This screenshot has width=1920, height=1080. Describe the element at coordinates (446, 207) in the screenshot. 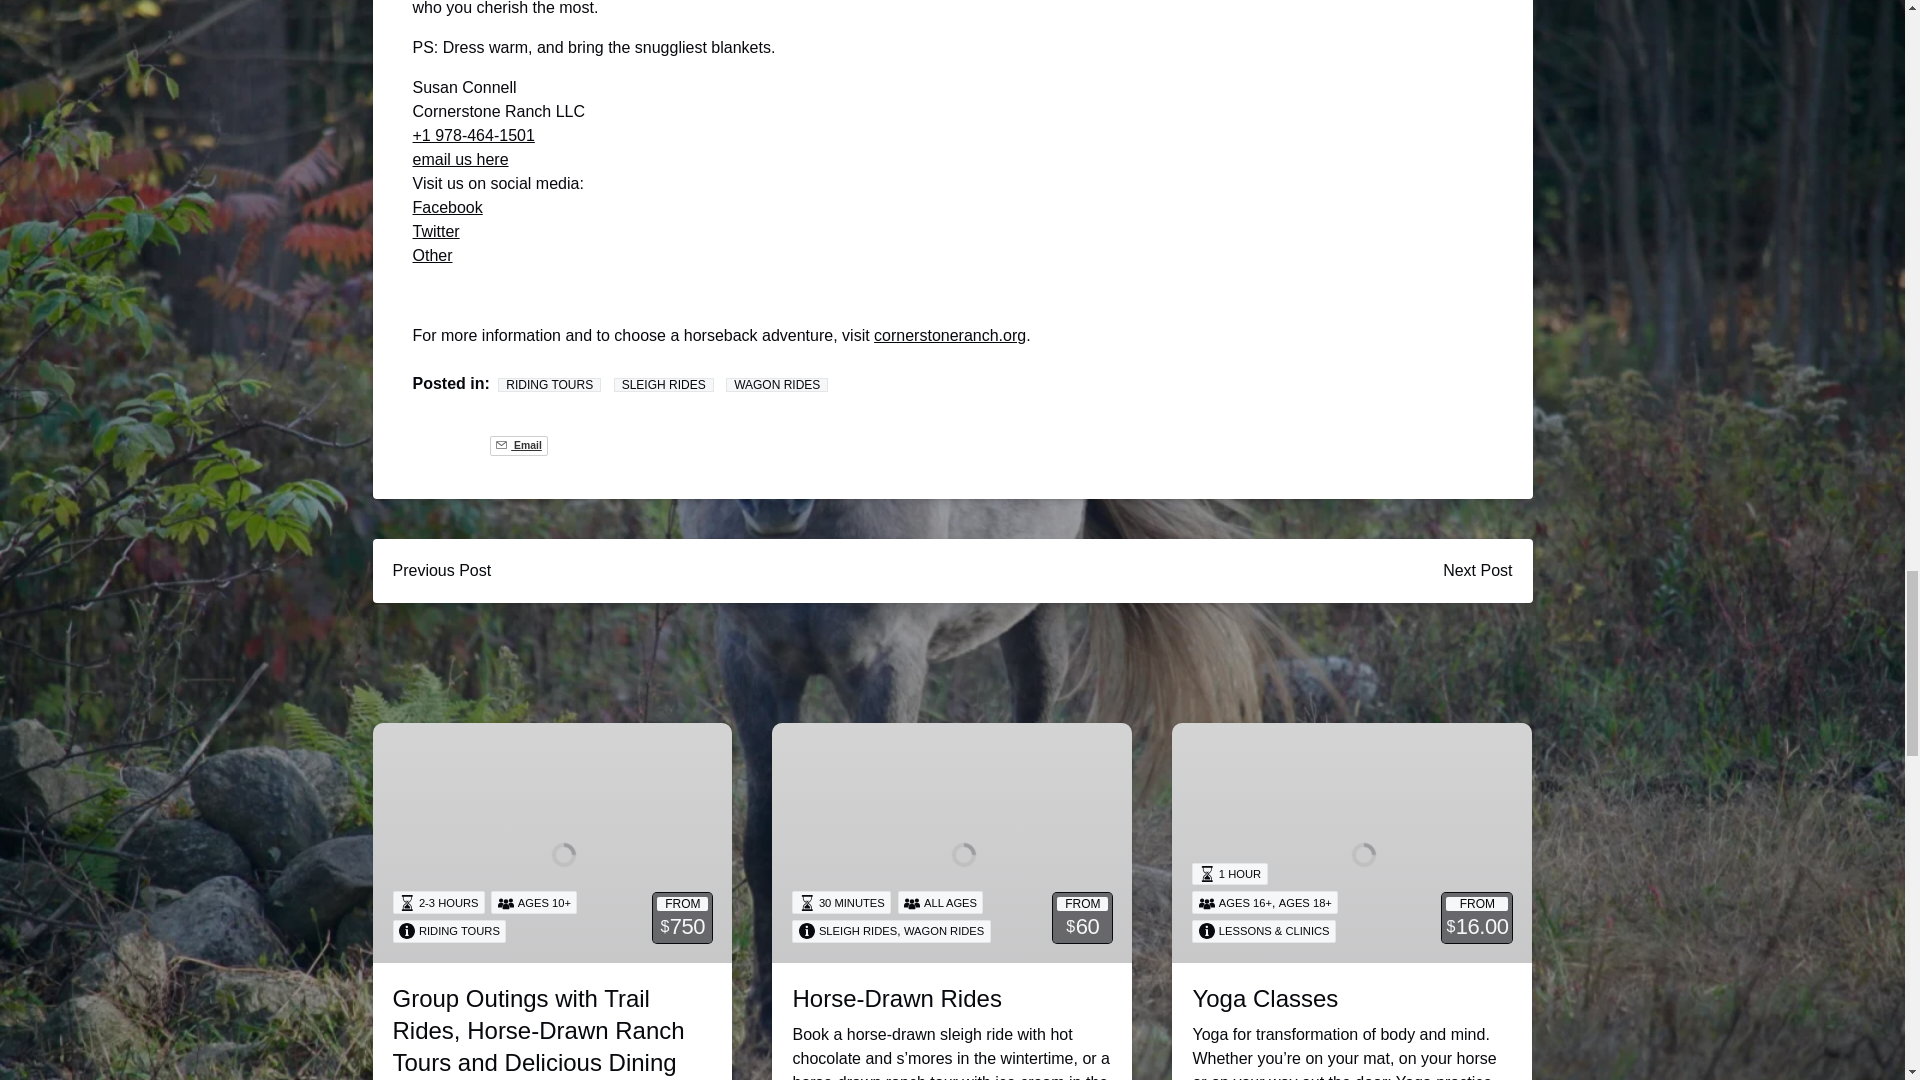

I see `Facebook` at that location.